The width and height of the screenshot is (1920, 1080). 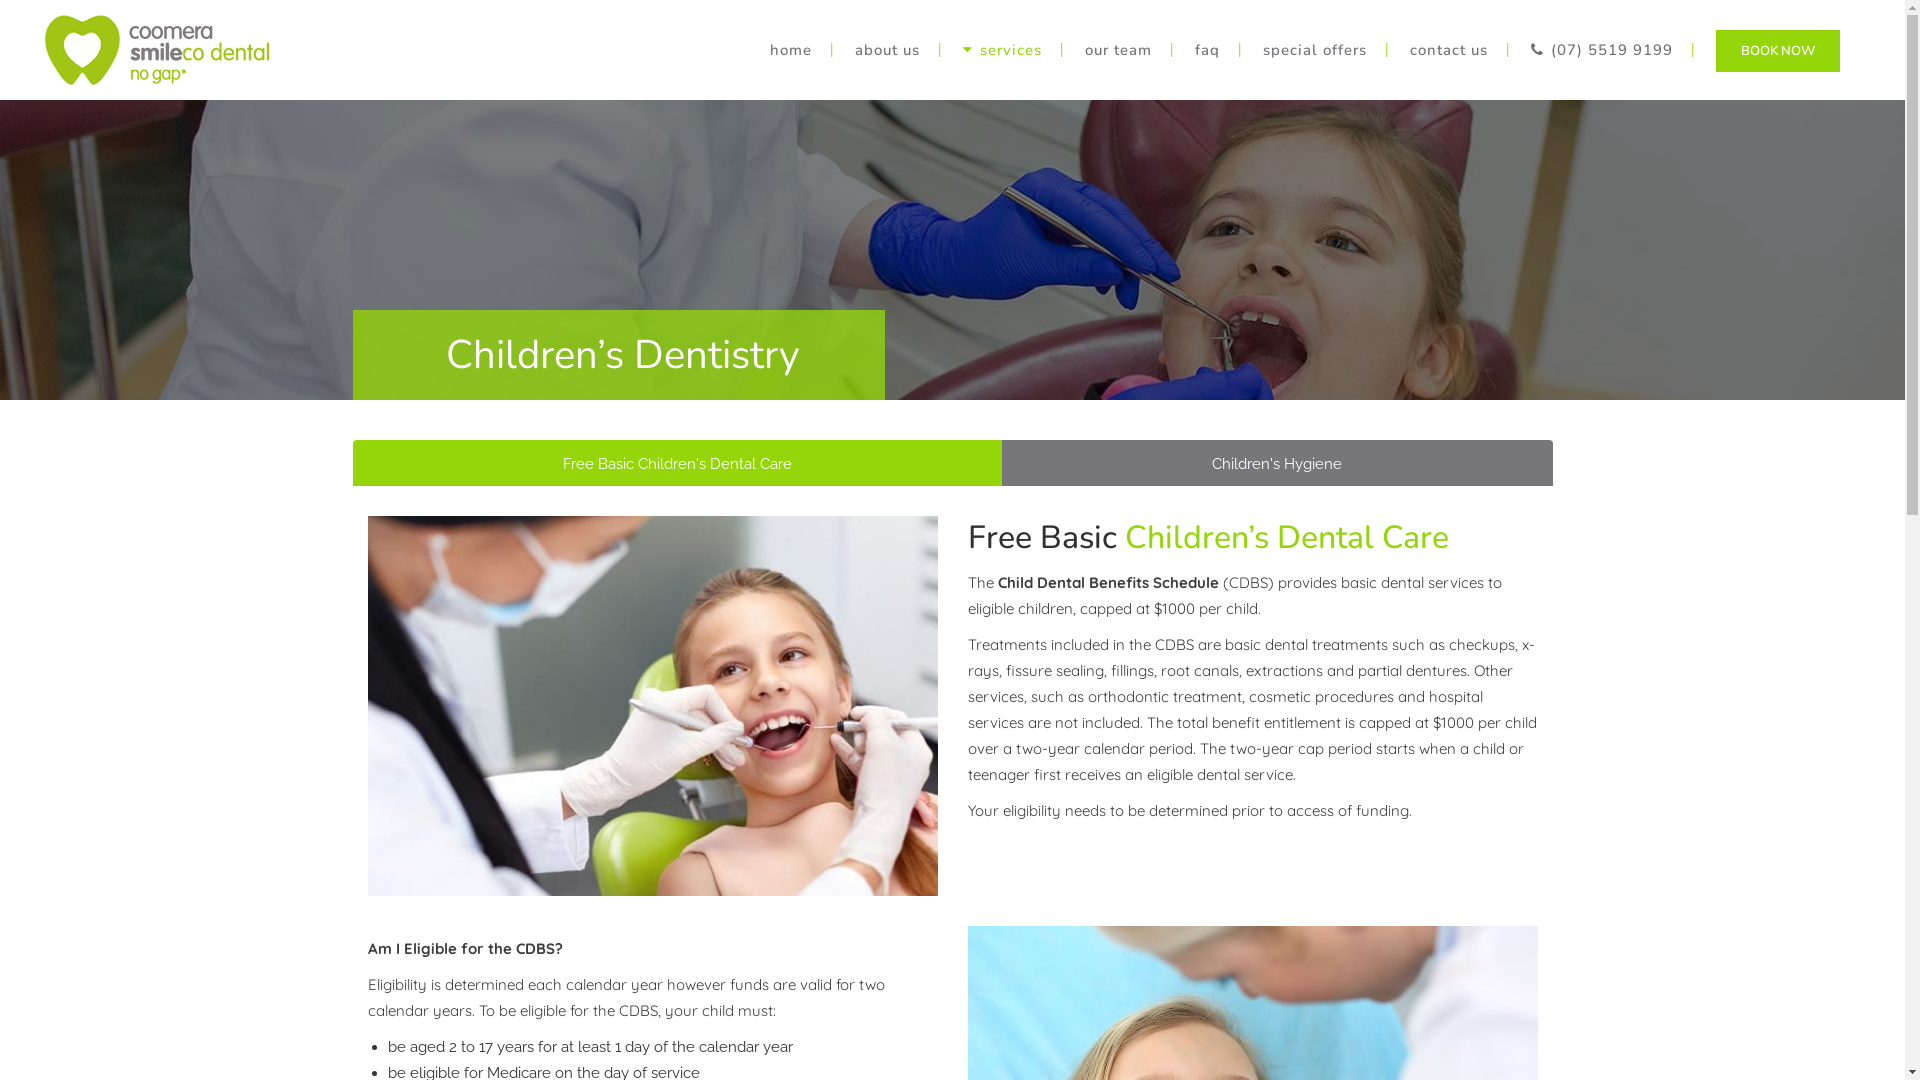 I want to click on home, so click(x=791, y=50).